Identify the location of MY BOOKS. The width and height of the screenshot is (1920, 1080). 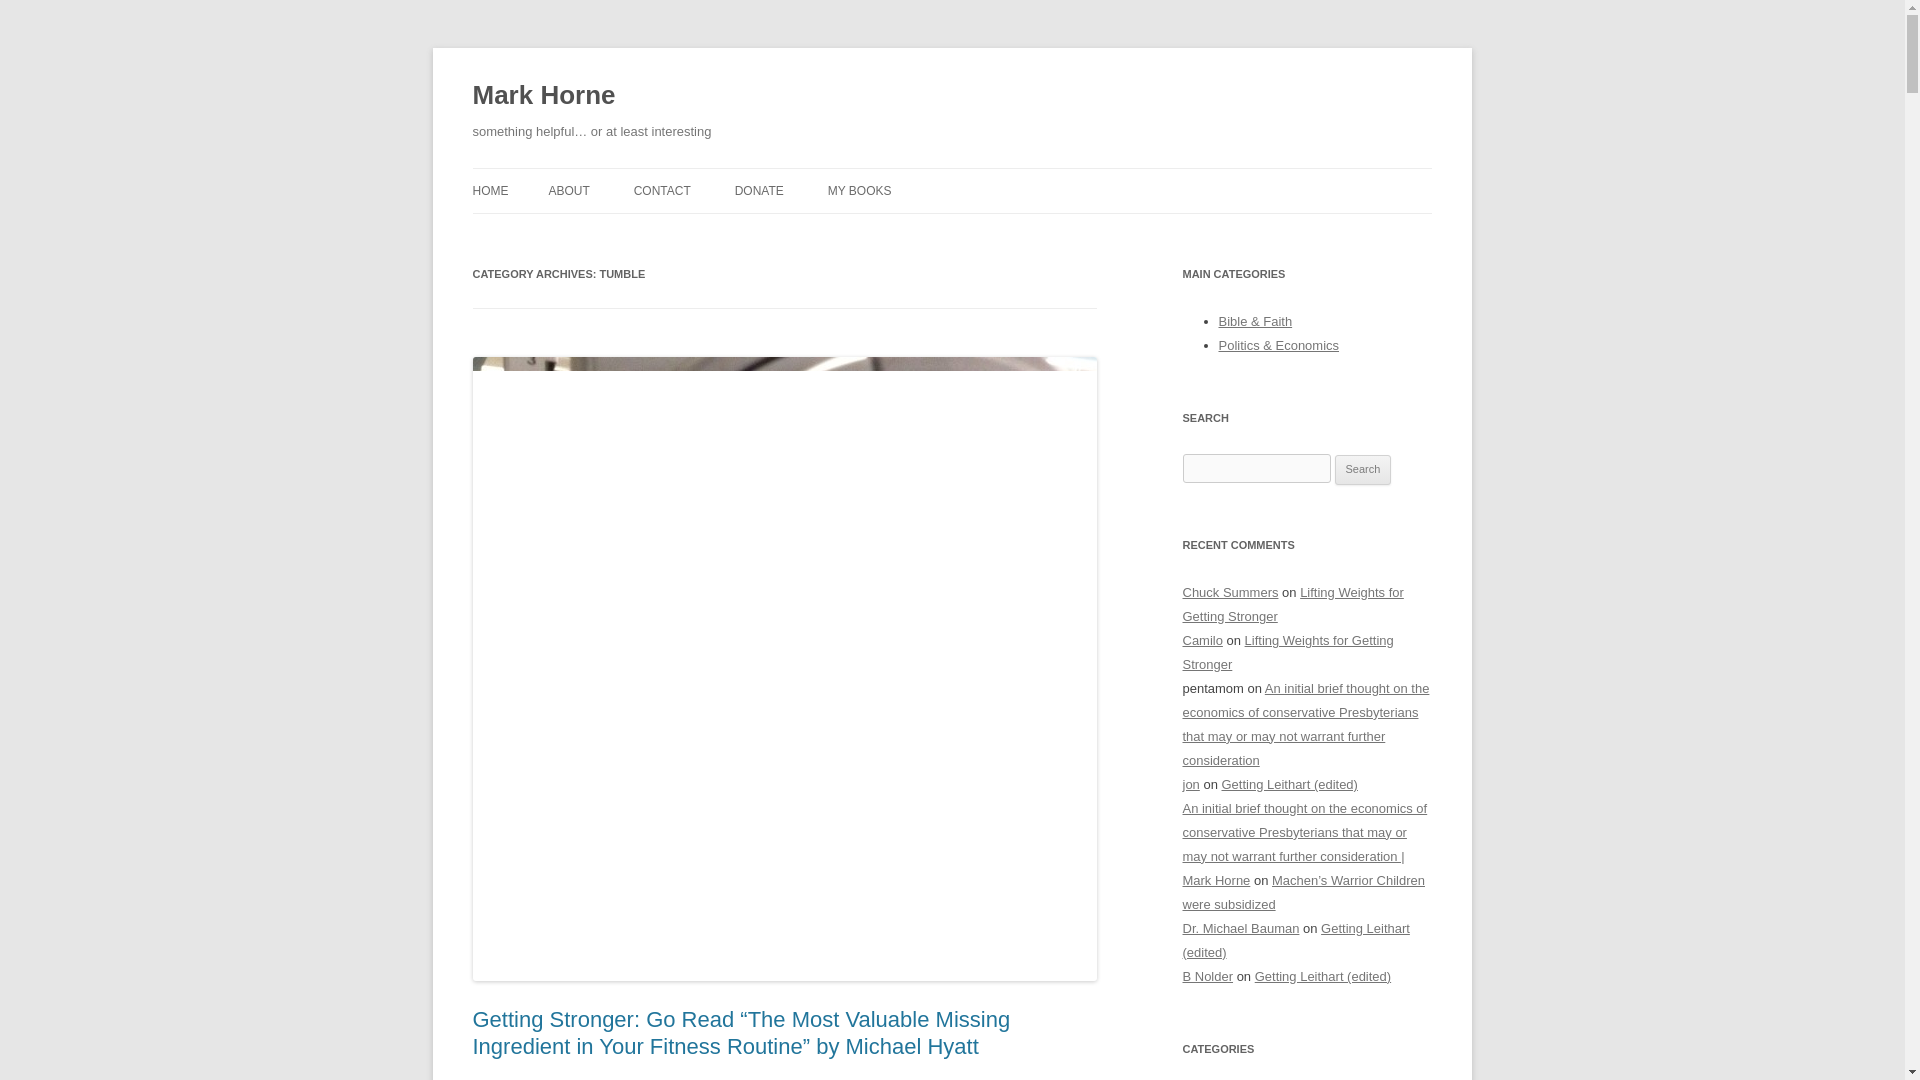
(860, 190).